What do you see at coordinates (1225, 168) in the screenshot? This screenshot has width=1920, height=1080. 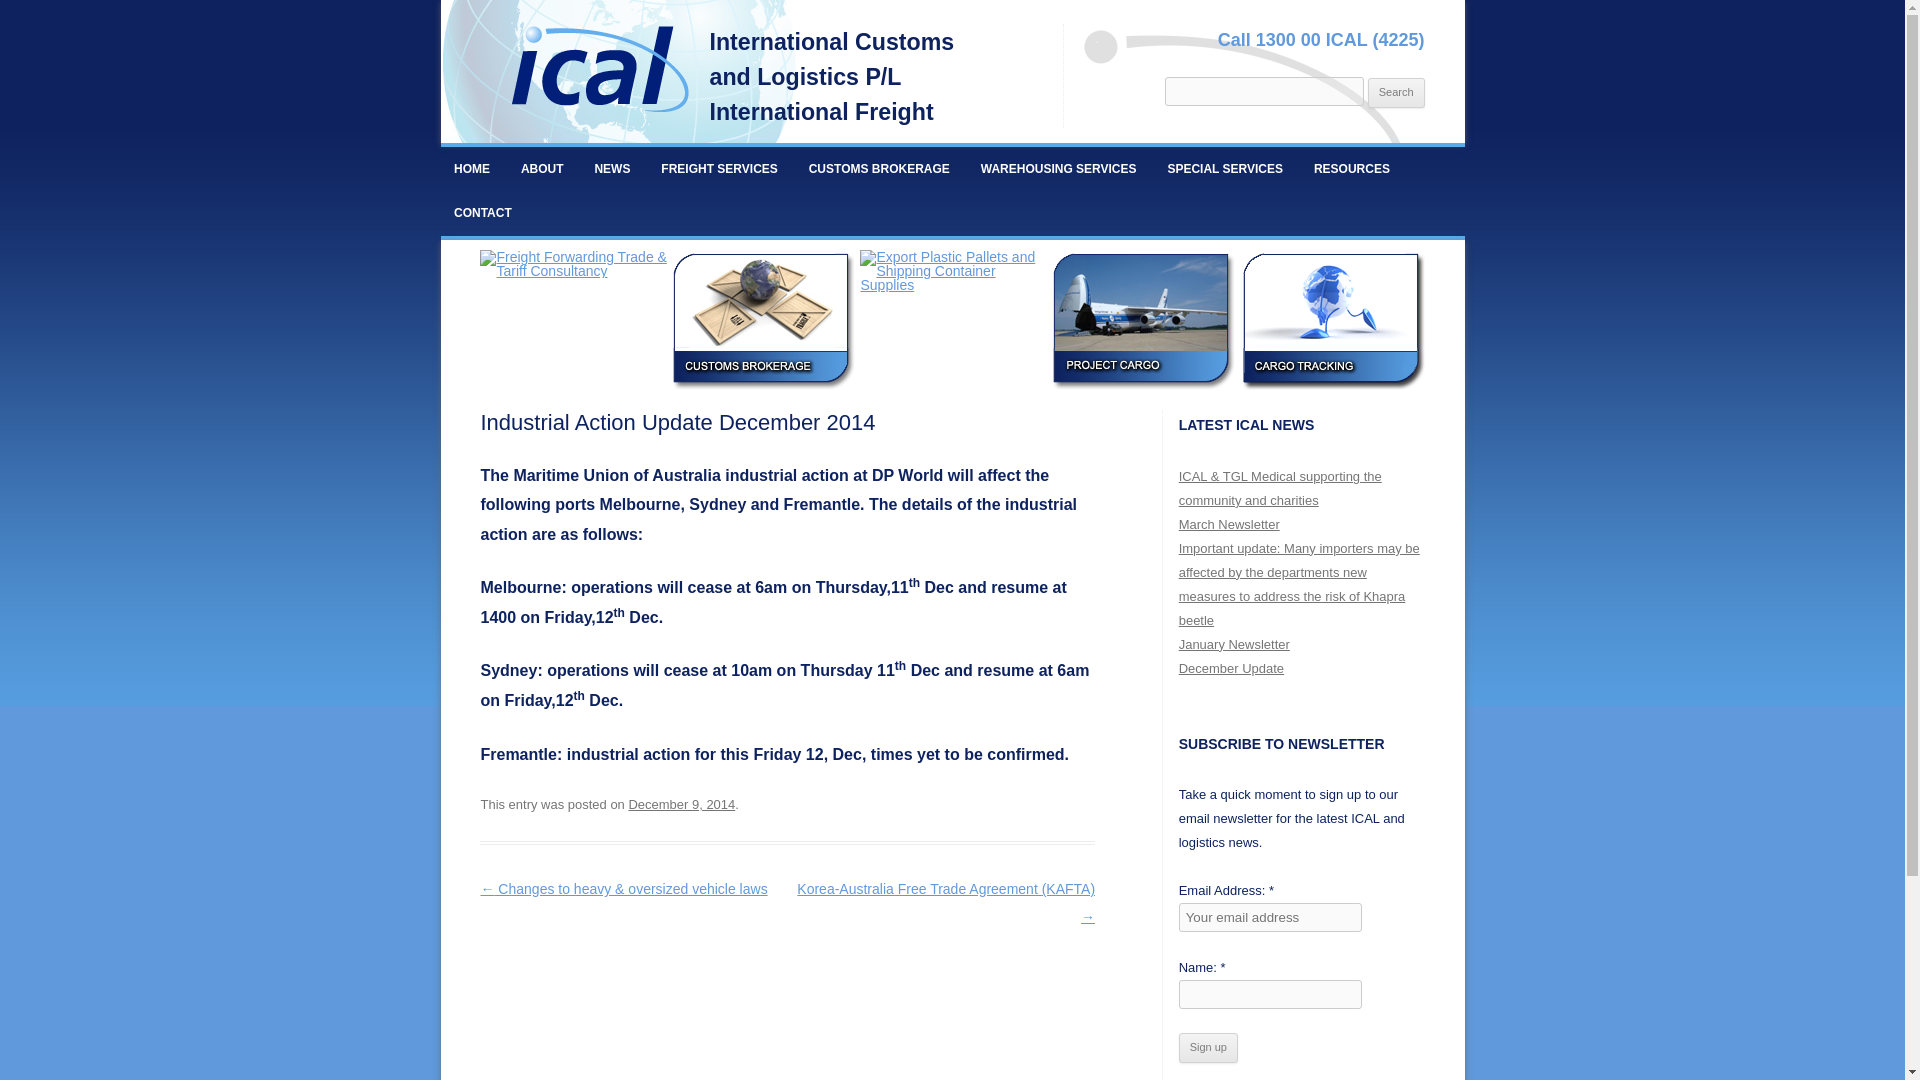 I see `SPECIAL SERVICES` at bounding box center [1225, 168].